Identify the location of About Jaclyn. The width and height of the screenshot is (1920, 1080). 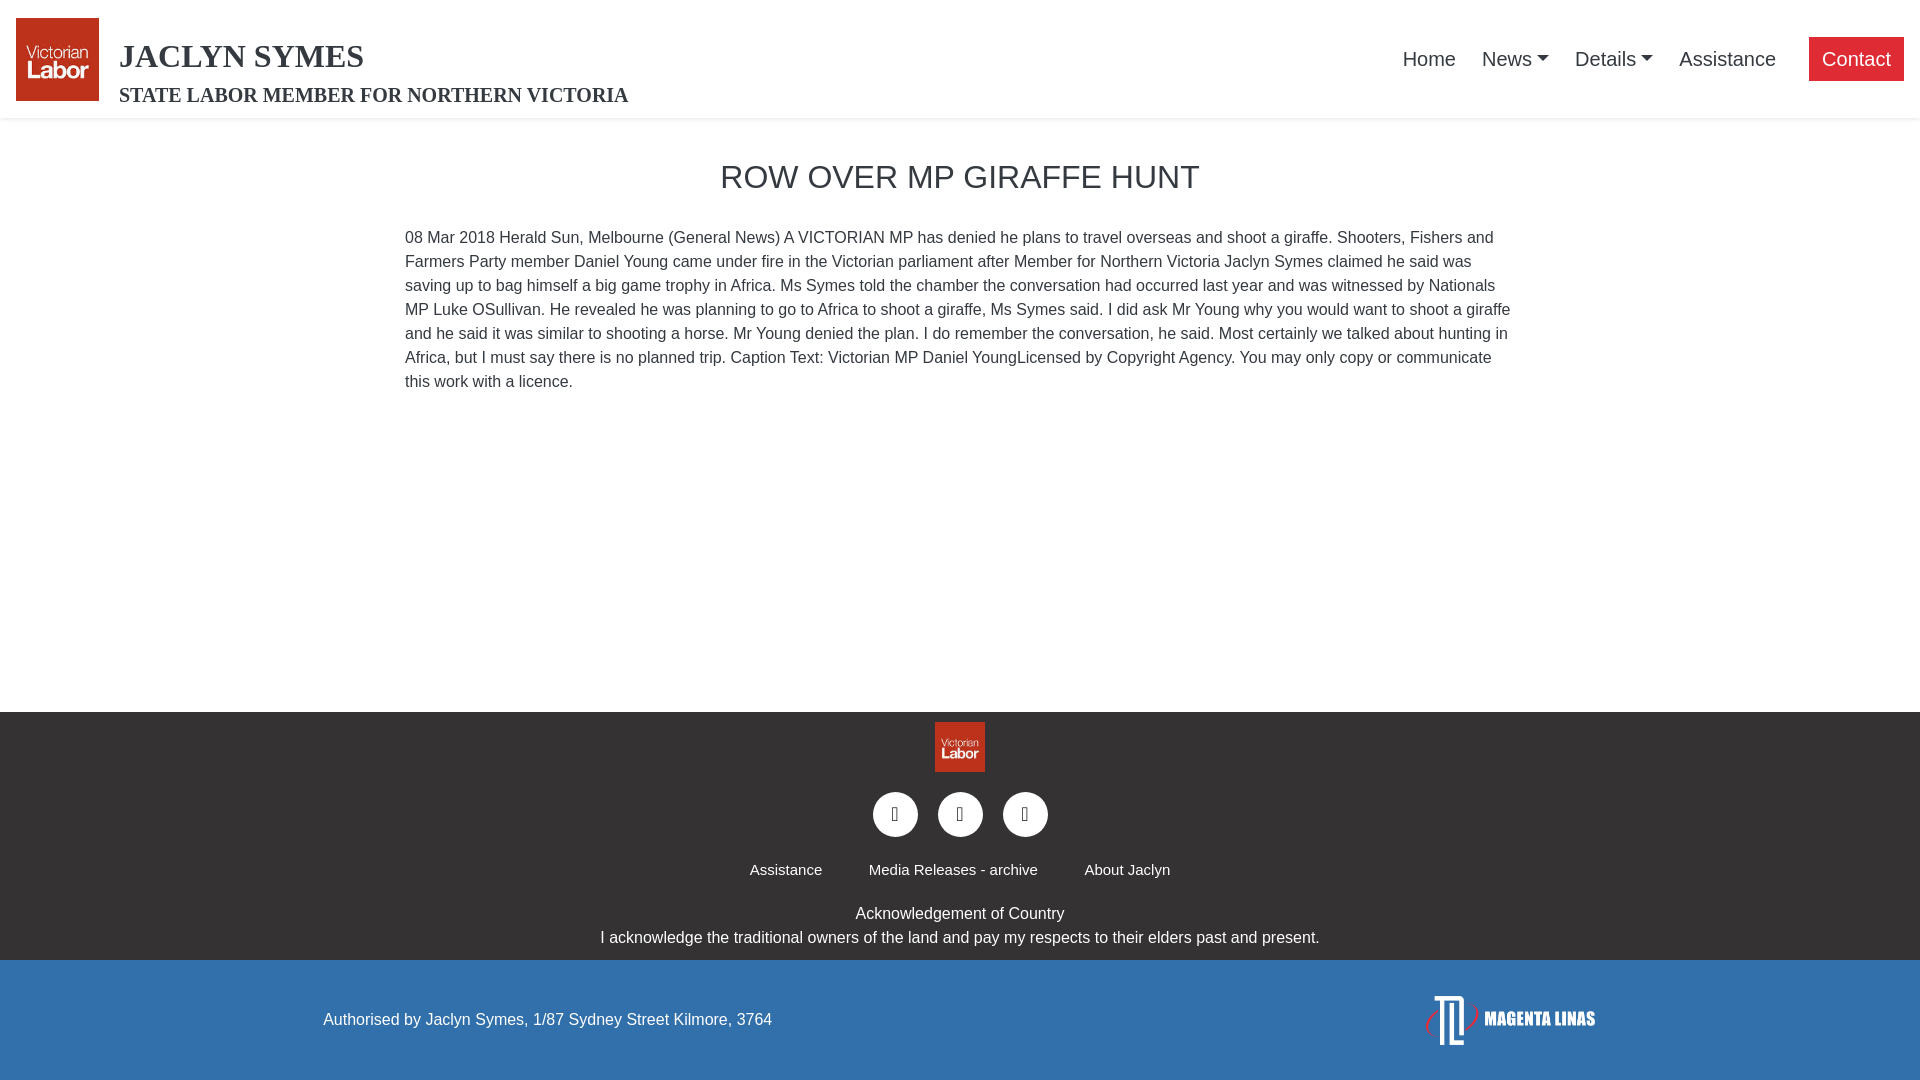
(1126, 870).